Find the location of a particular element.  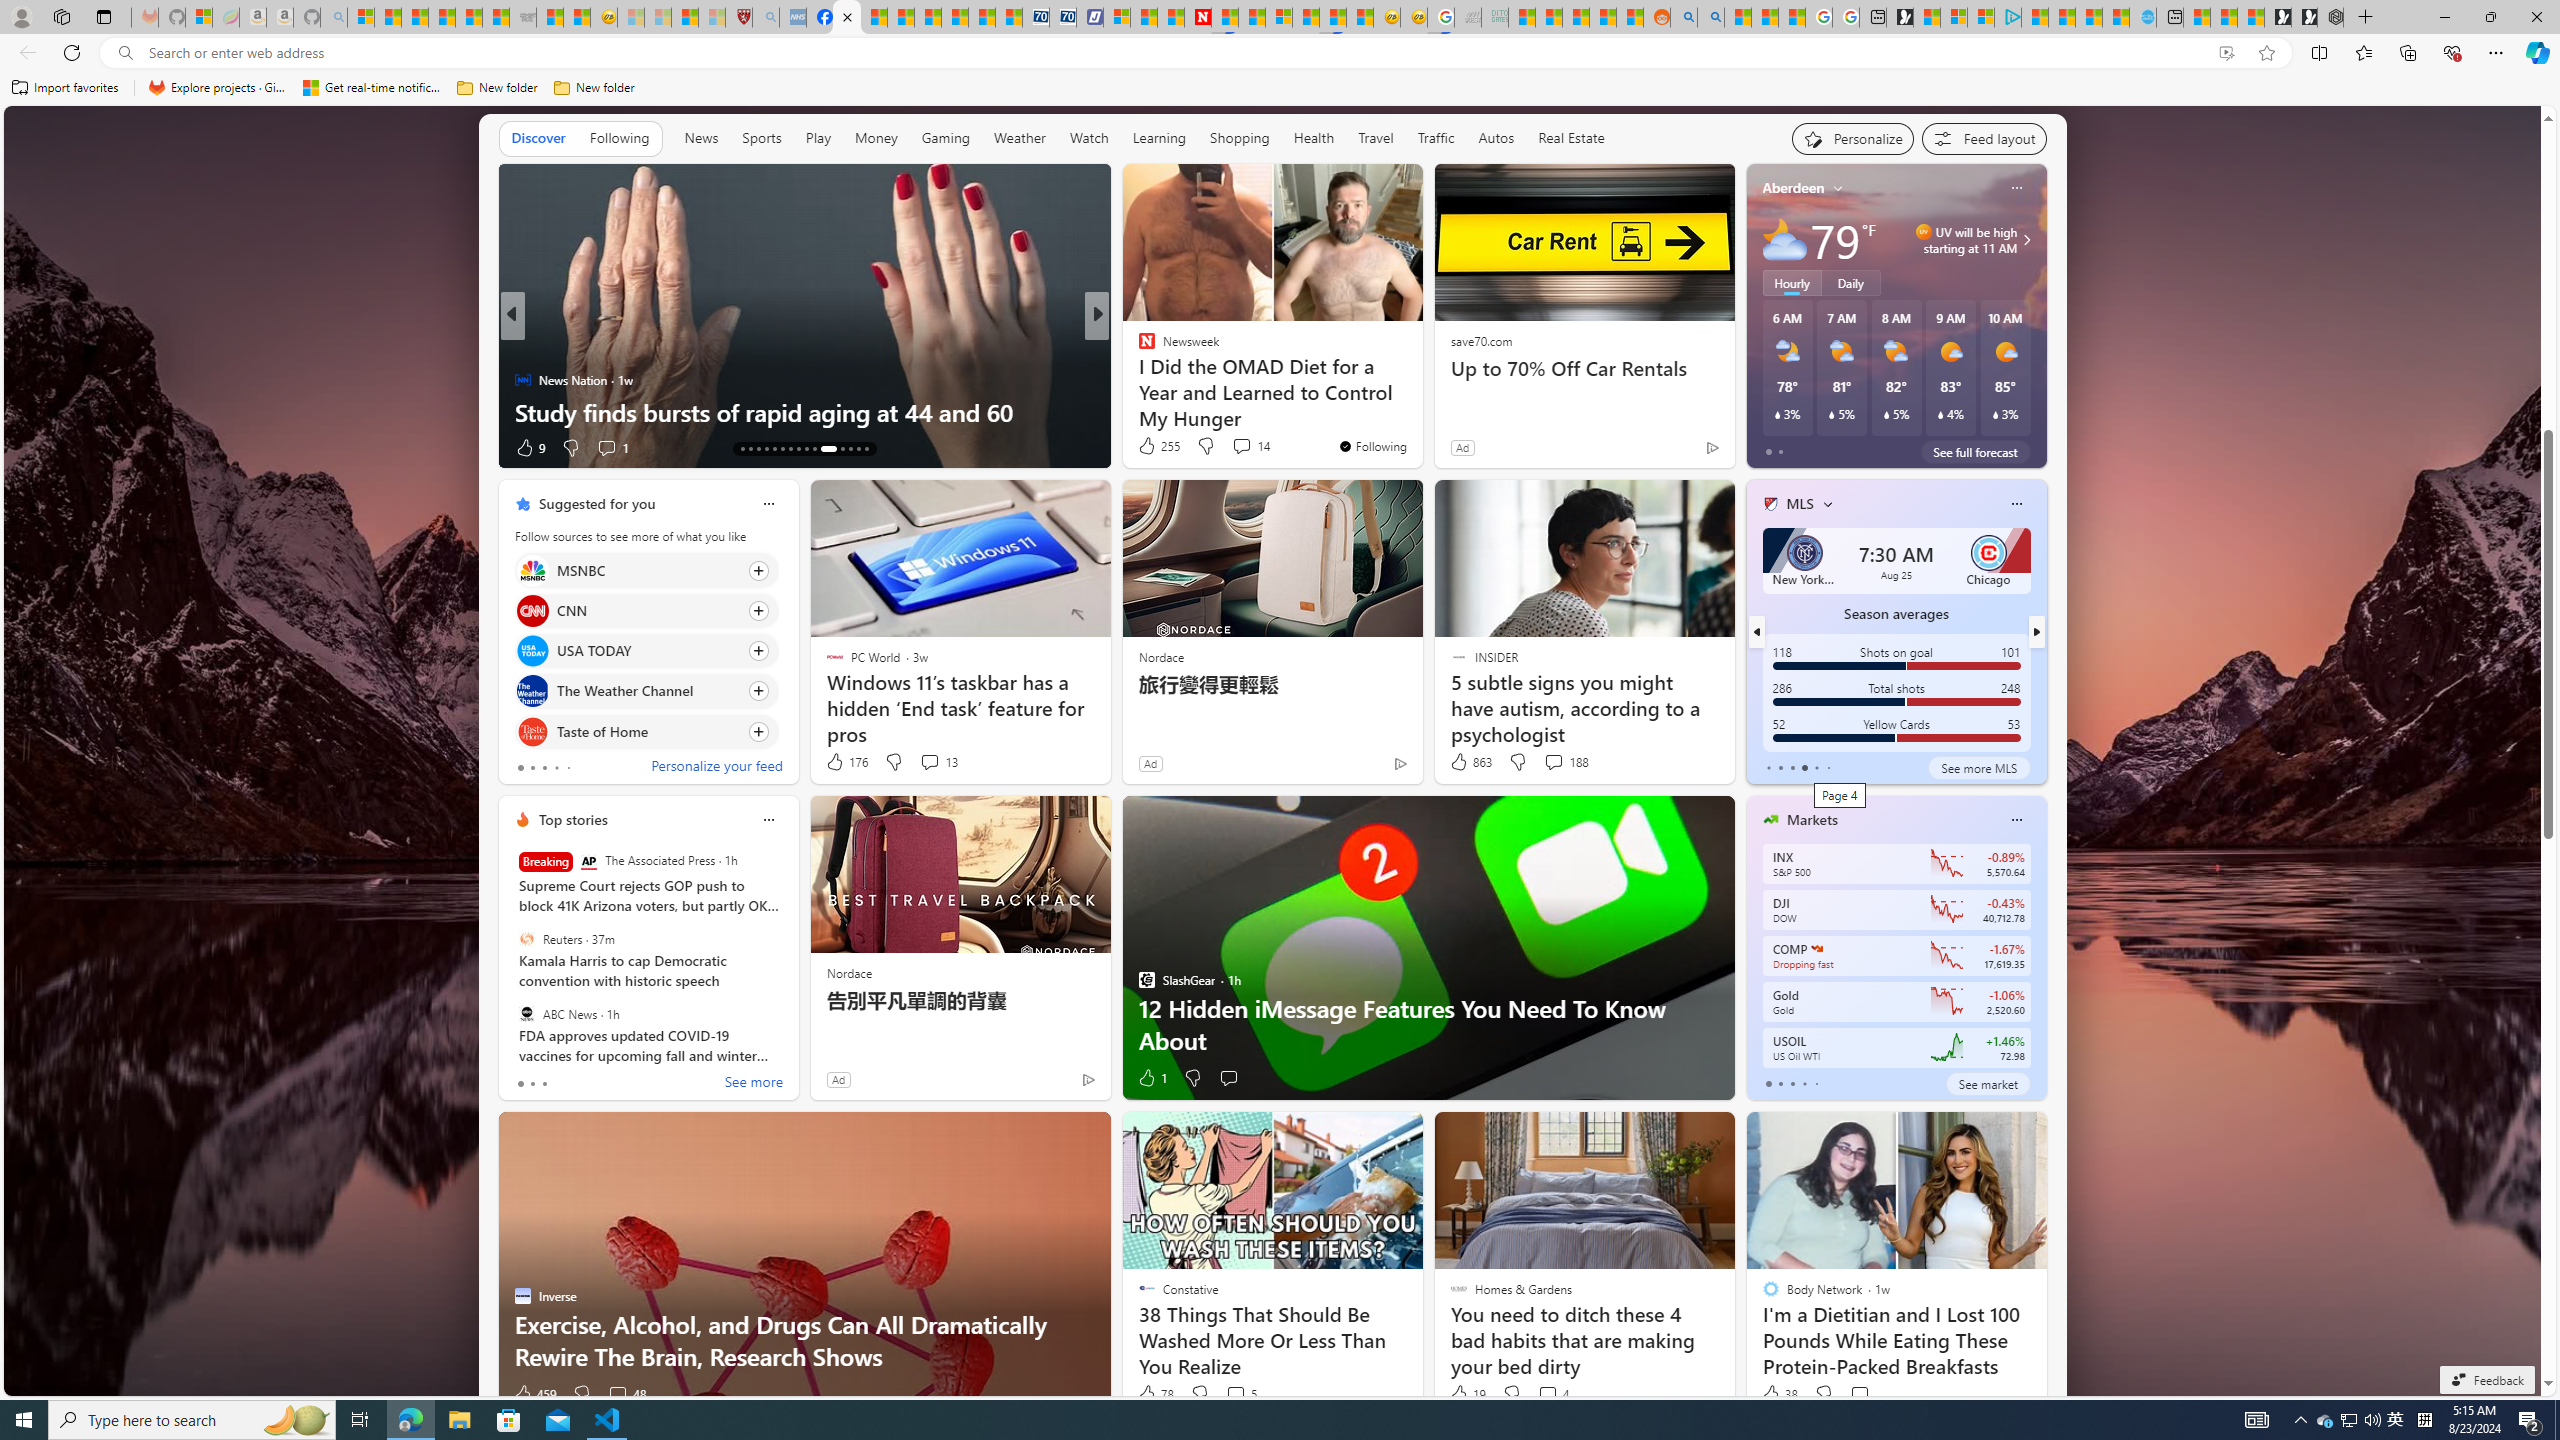

View comments 4 Comment is located at coordinates (1548, 1394).